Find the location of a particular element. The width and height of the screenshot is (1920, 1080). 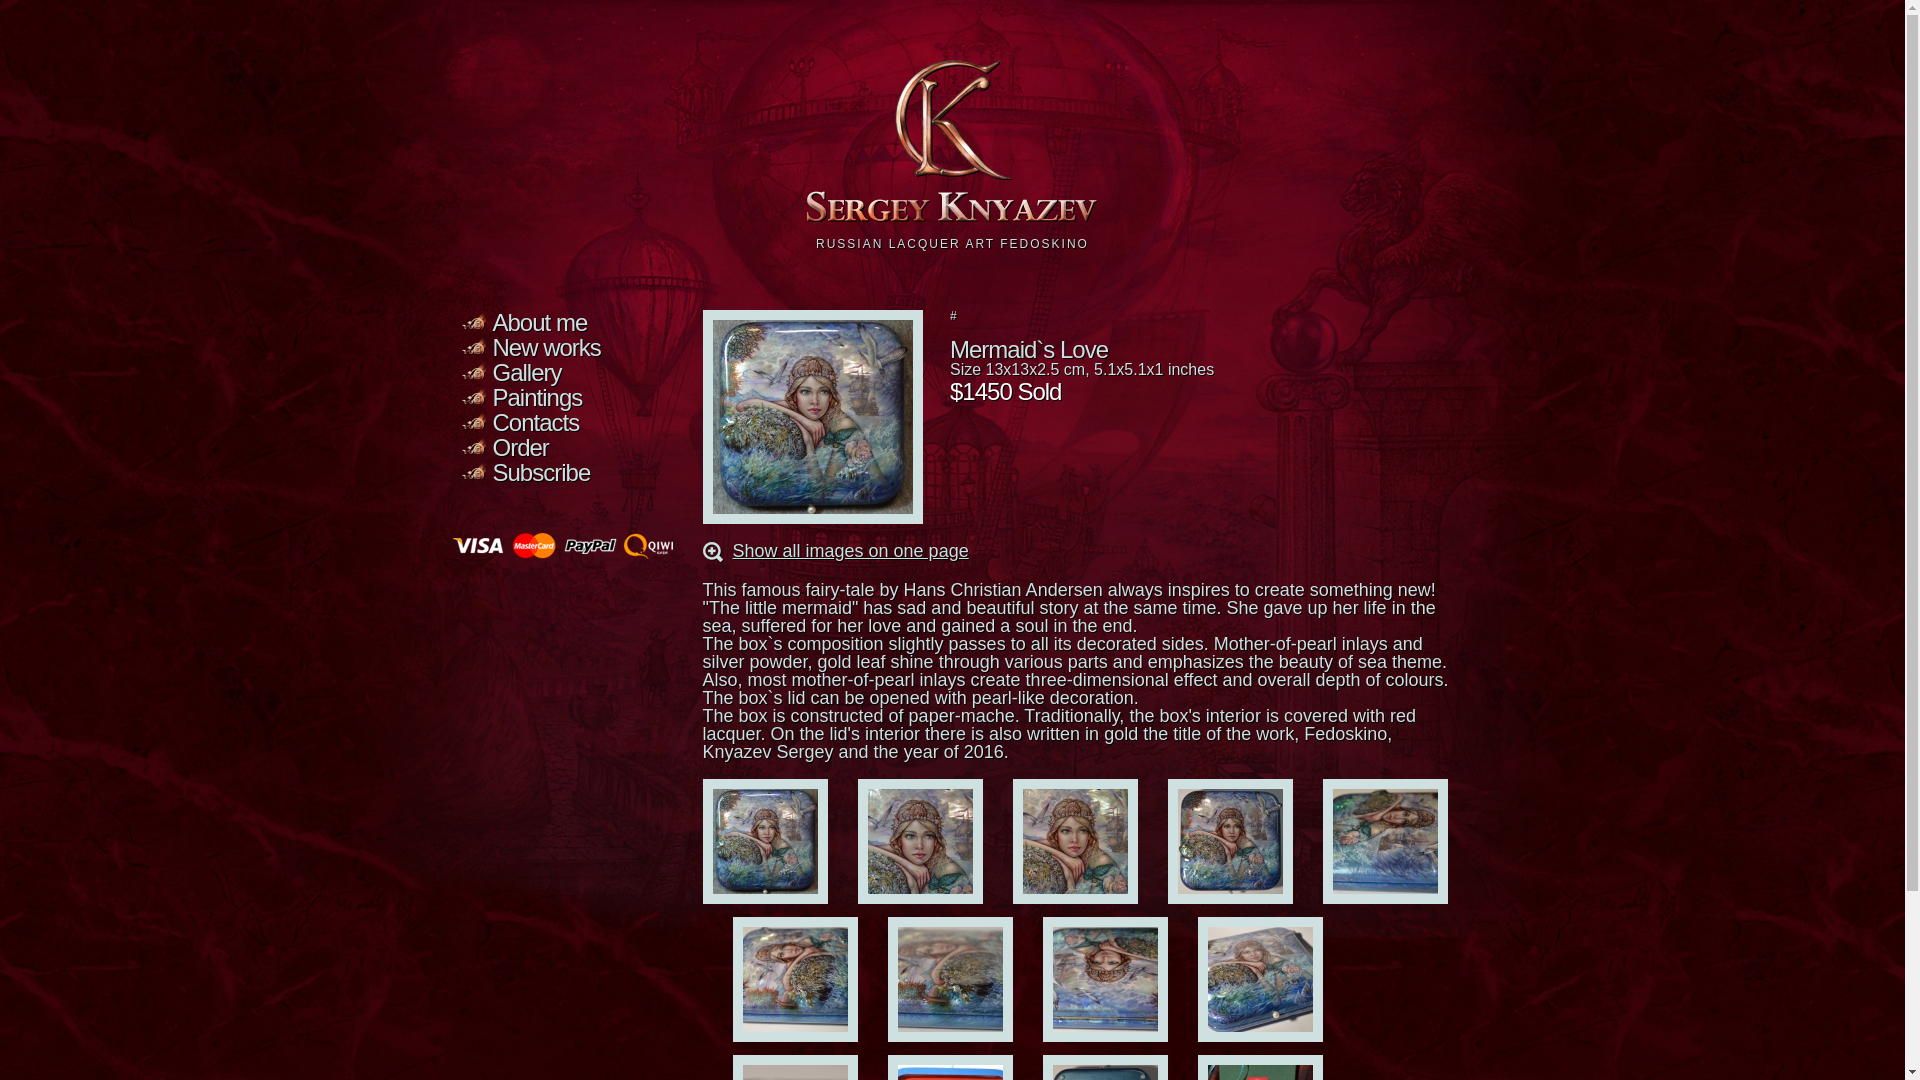

Order is located at coordinates (519, 448).